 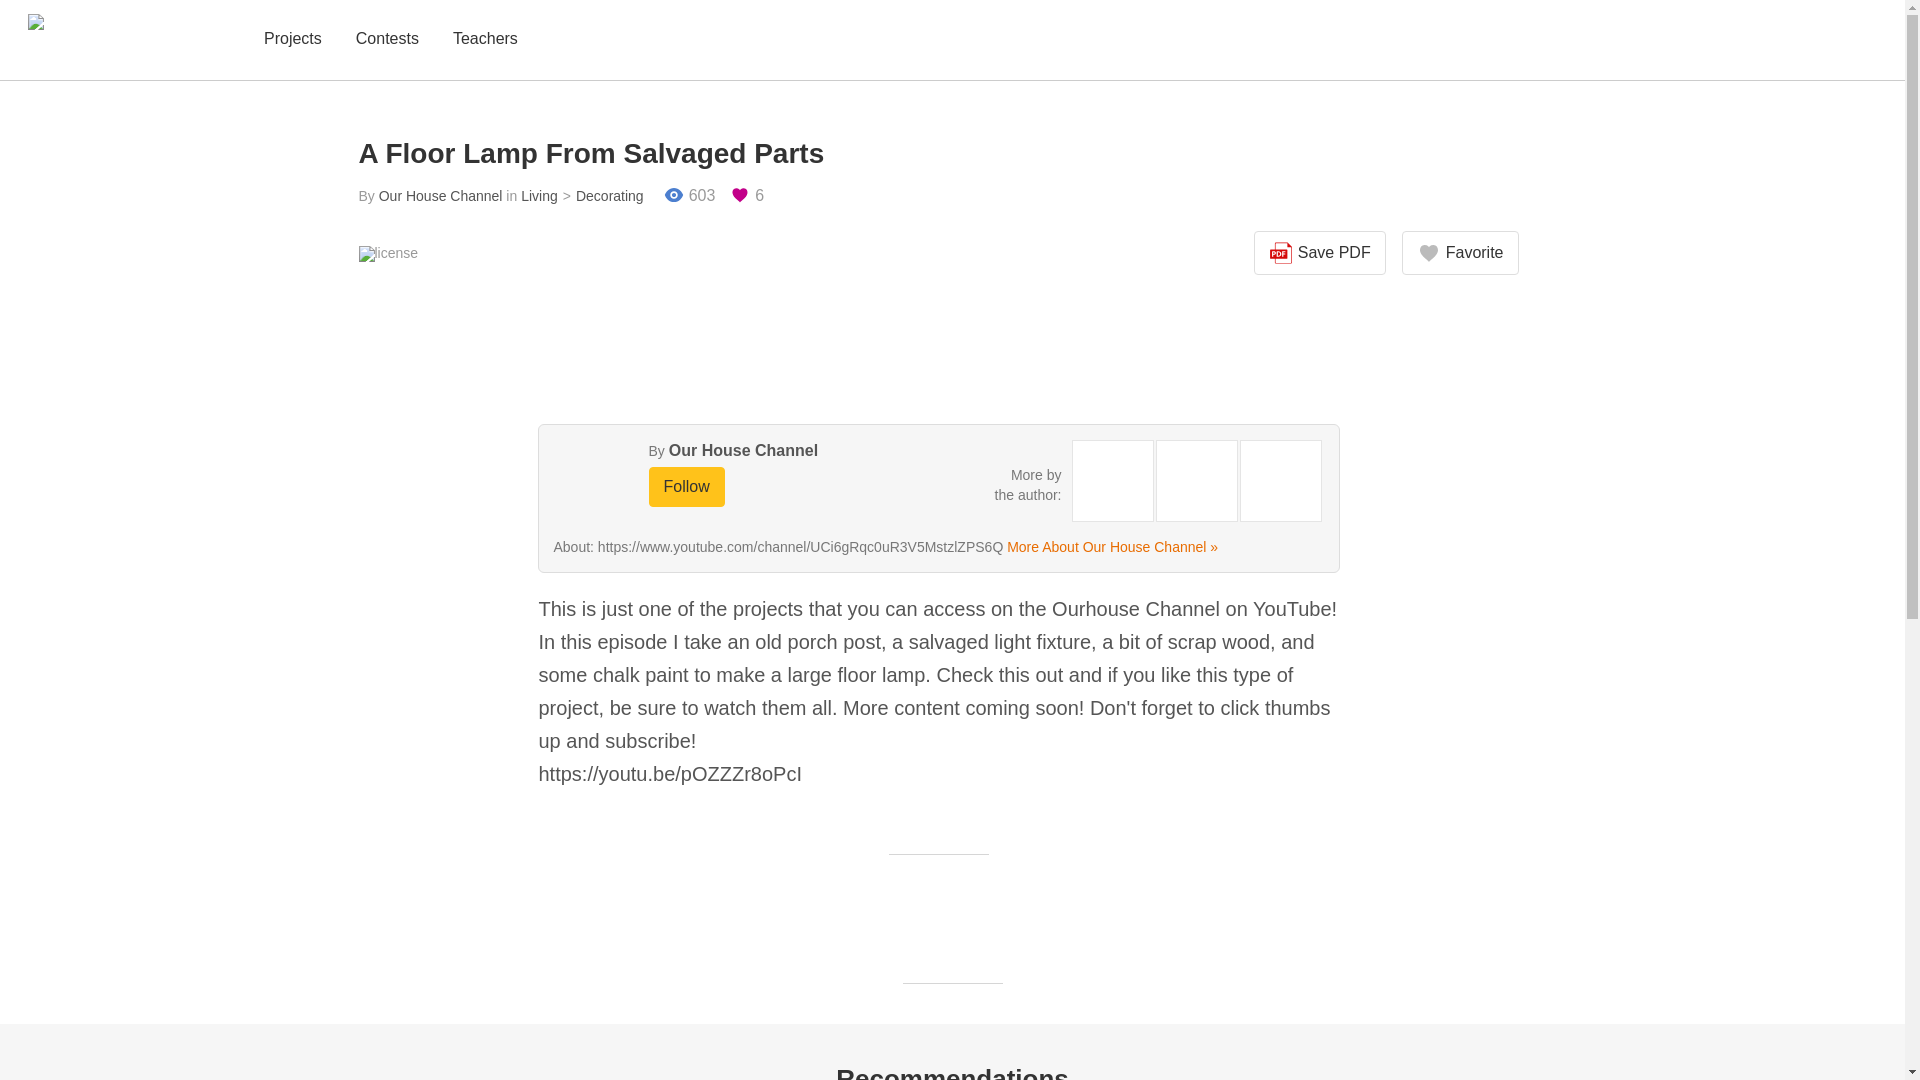 What do you see at coordinates (600, 196) in the screenshot?
I see `Decorating` at bounding box center [600, 196].